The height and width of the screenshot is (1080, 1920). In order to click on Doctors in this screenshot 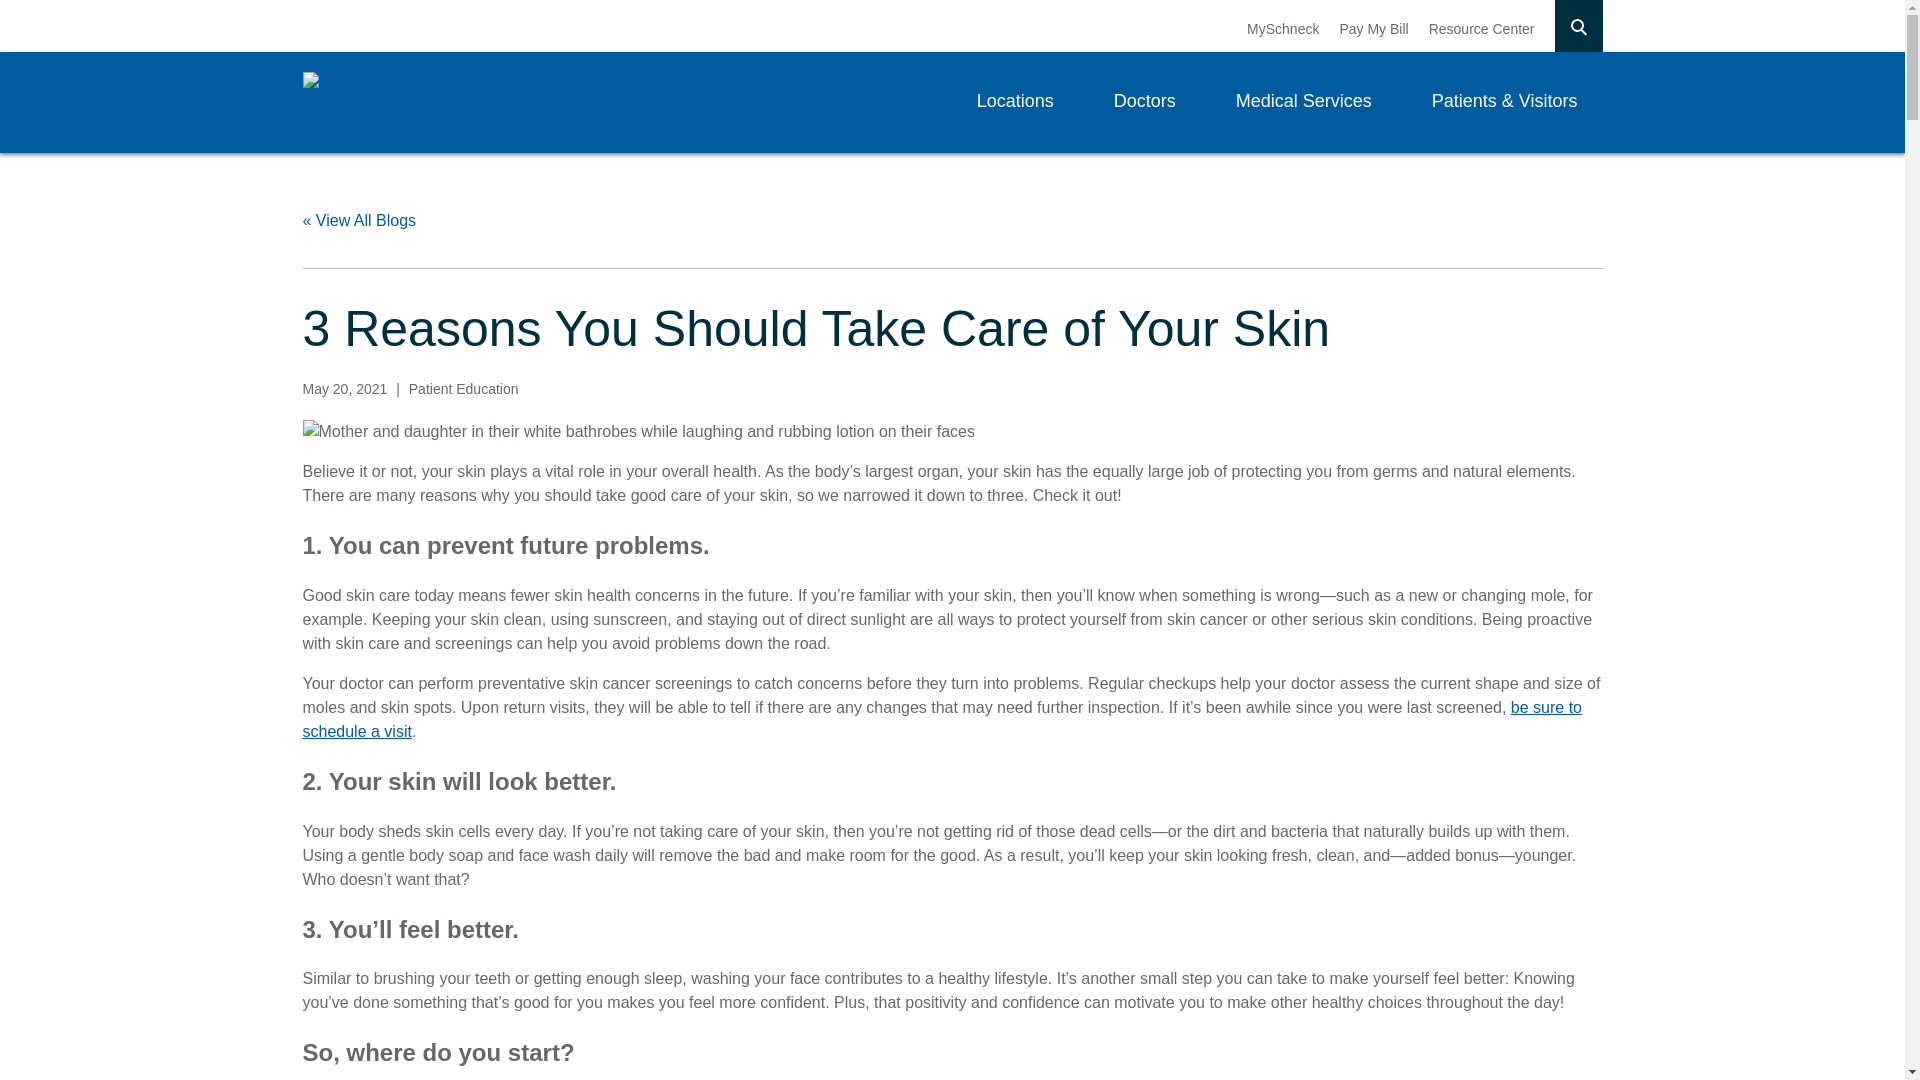, I will do `click(1144, 101)`.